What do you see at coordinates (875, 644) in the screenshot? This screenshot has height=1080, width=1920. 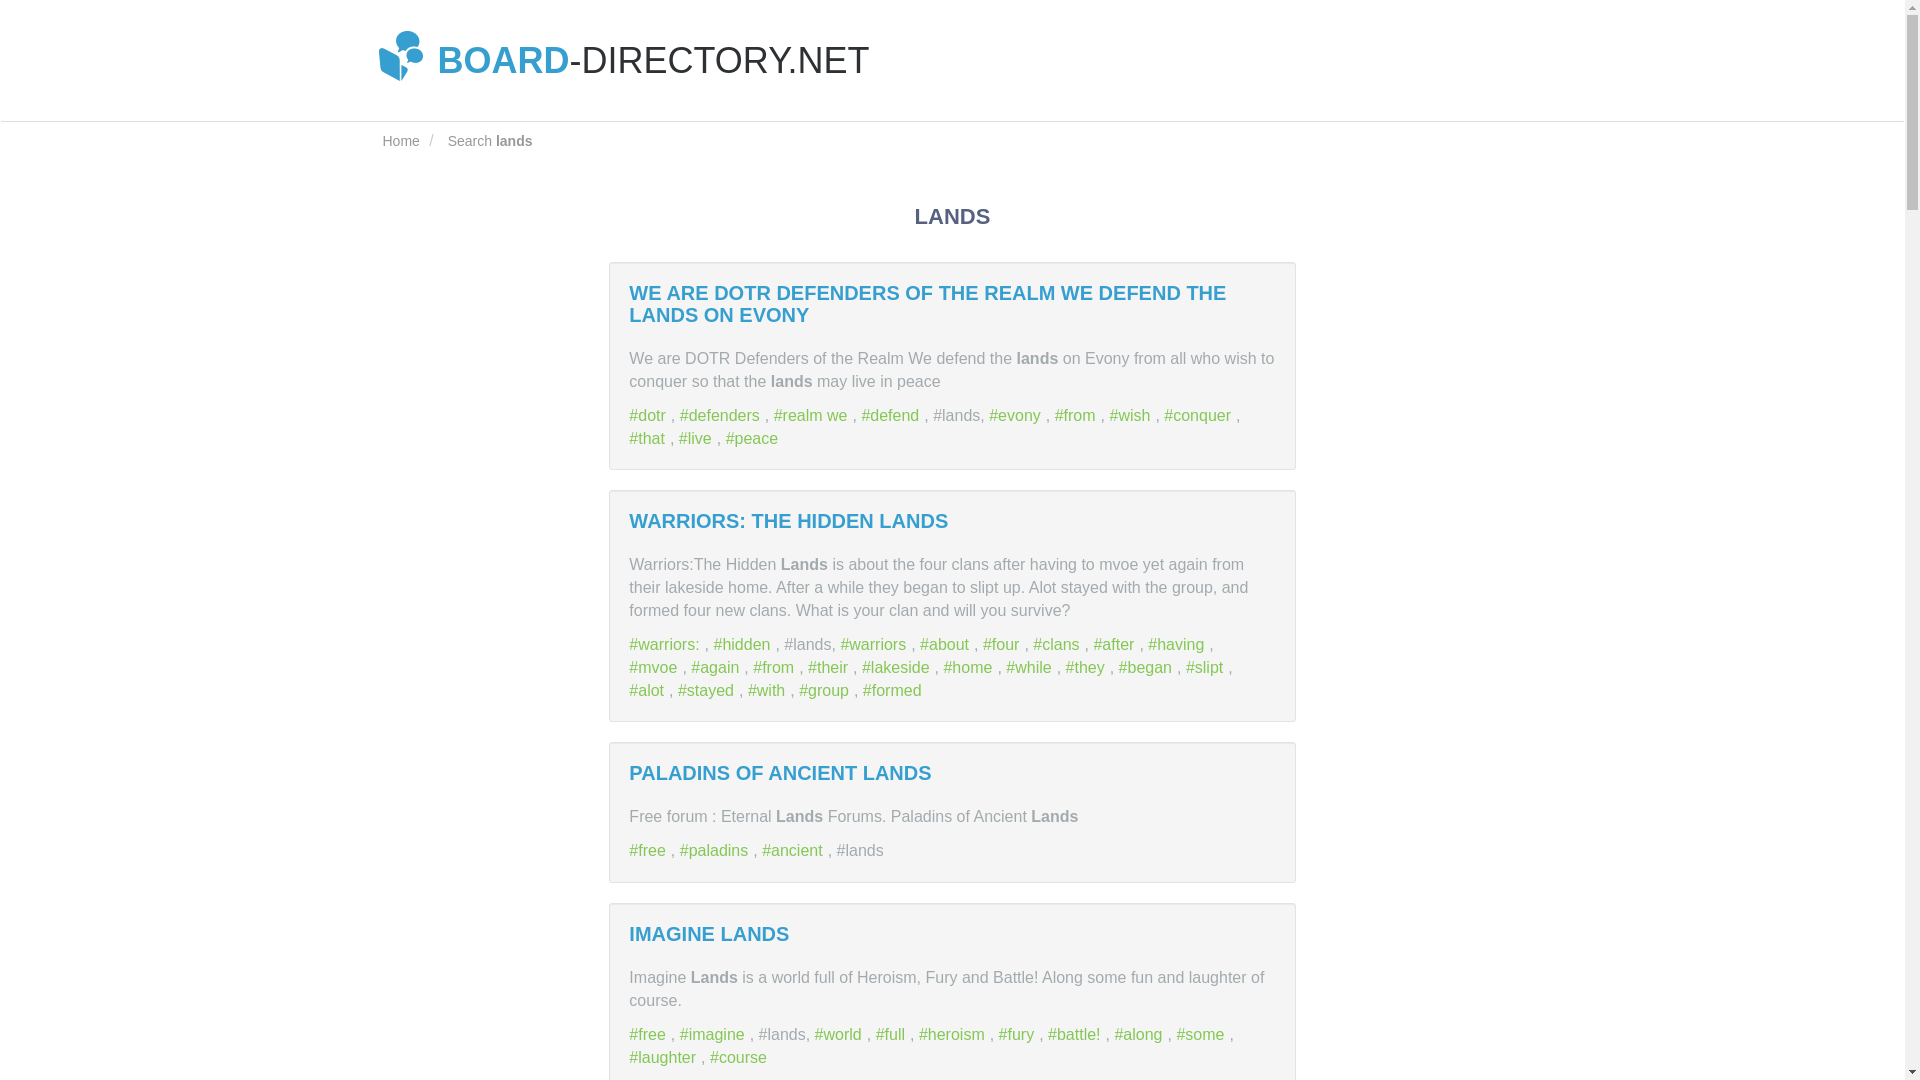 I see `warriors` at bounding box center [875, 644].